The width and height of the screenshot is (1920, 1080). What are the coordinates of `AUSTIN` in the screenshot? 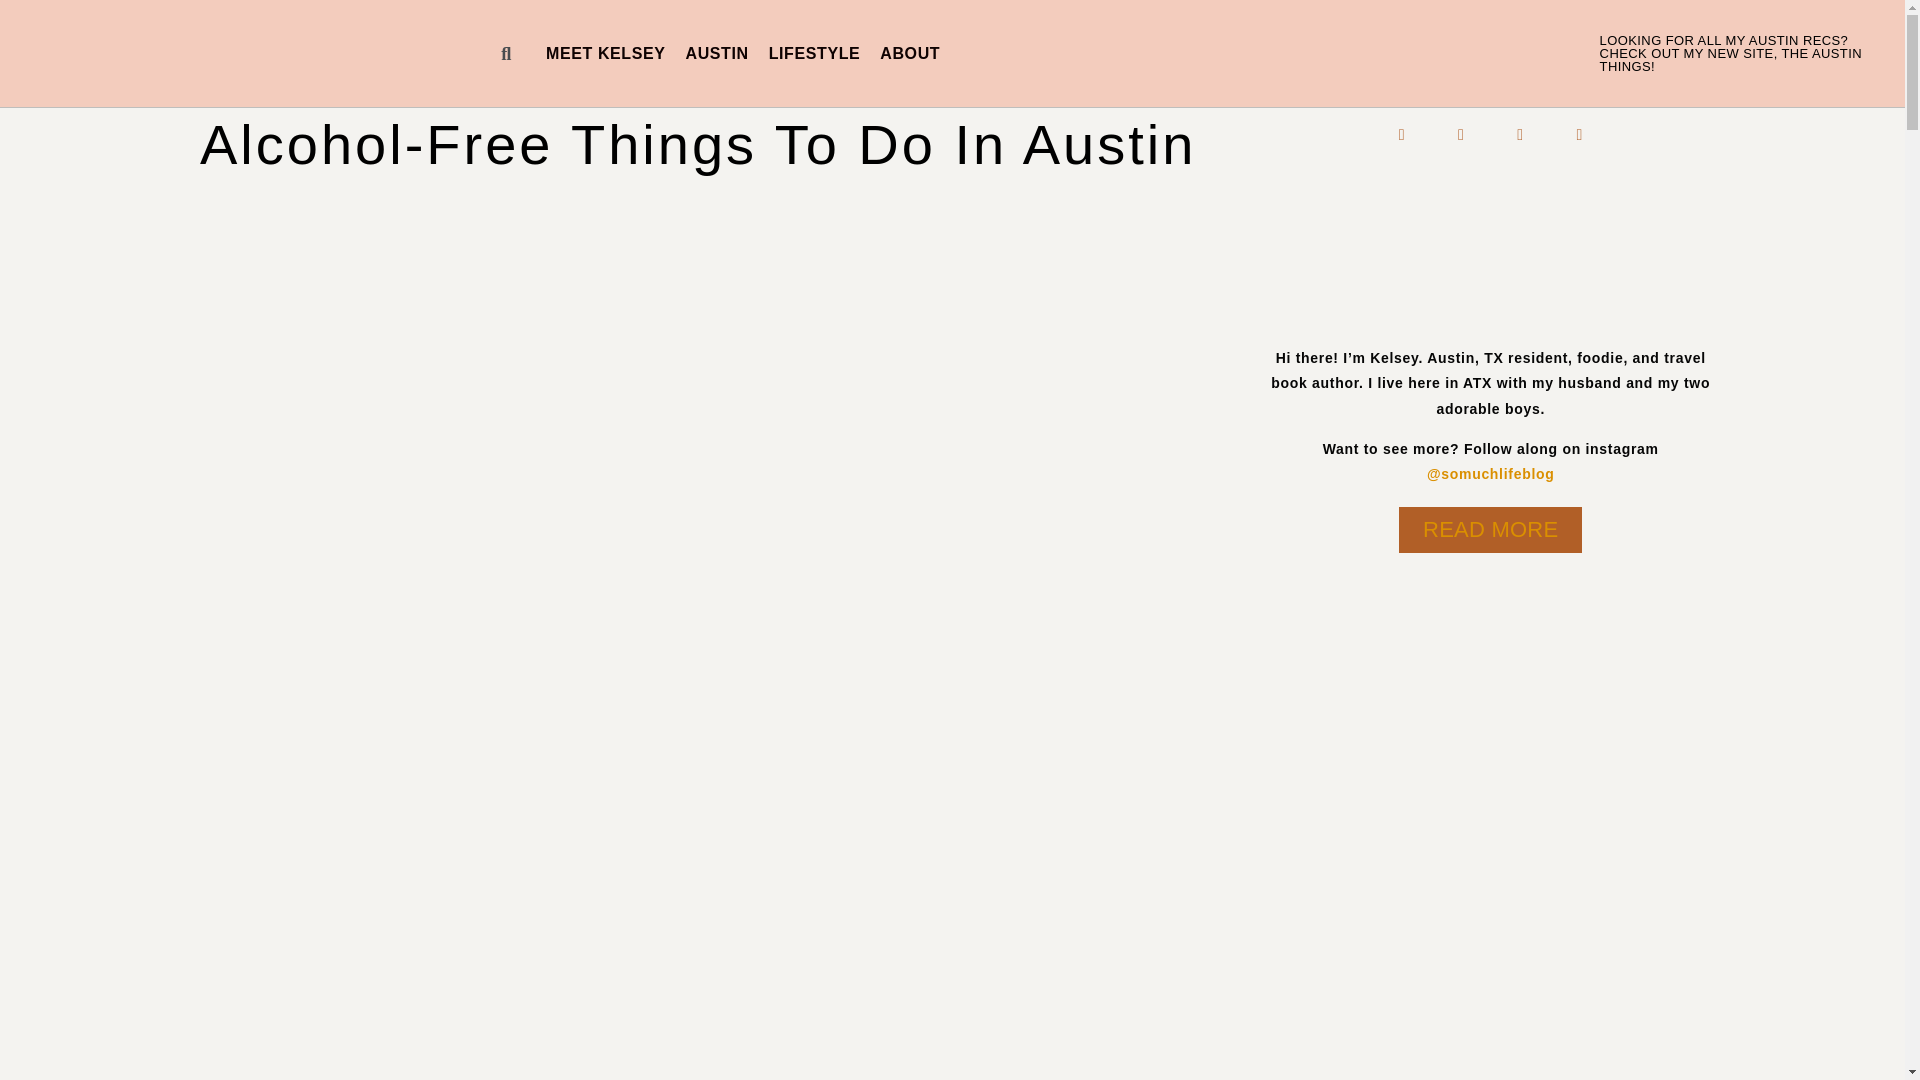 It's located at (716, 54).